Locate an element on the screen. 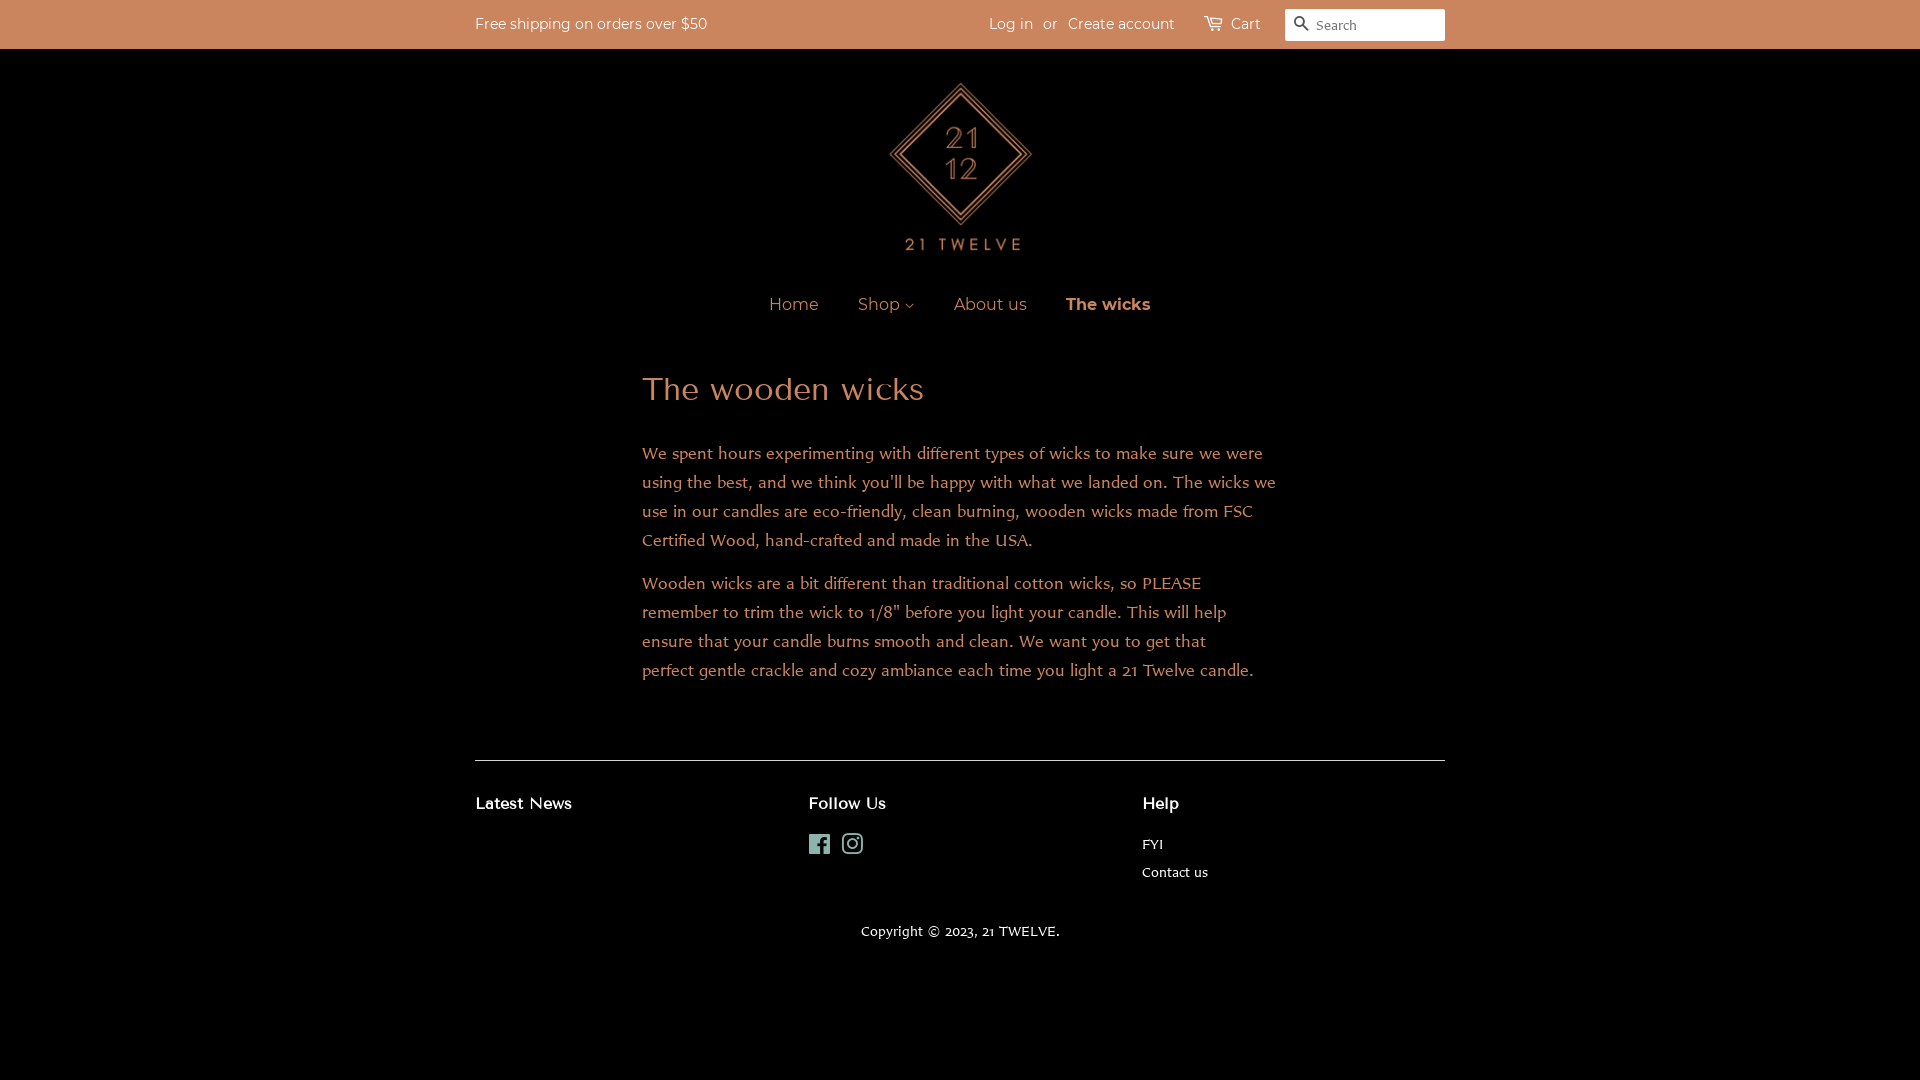 The image size is (1920, 1080). Latest News is located at coordinates (524, 804).